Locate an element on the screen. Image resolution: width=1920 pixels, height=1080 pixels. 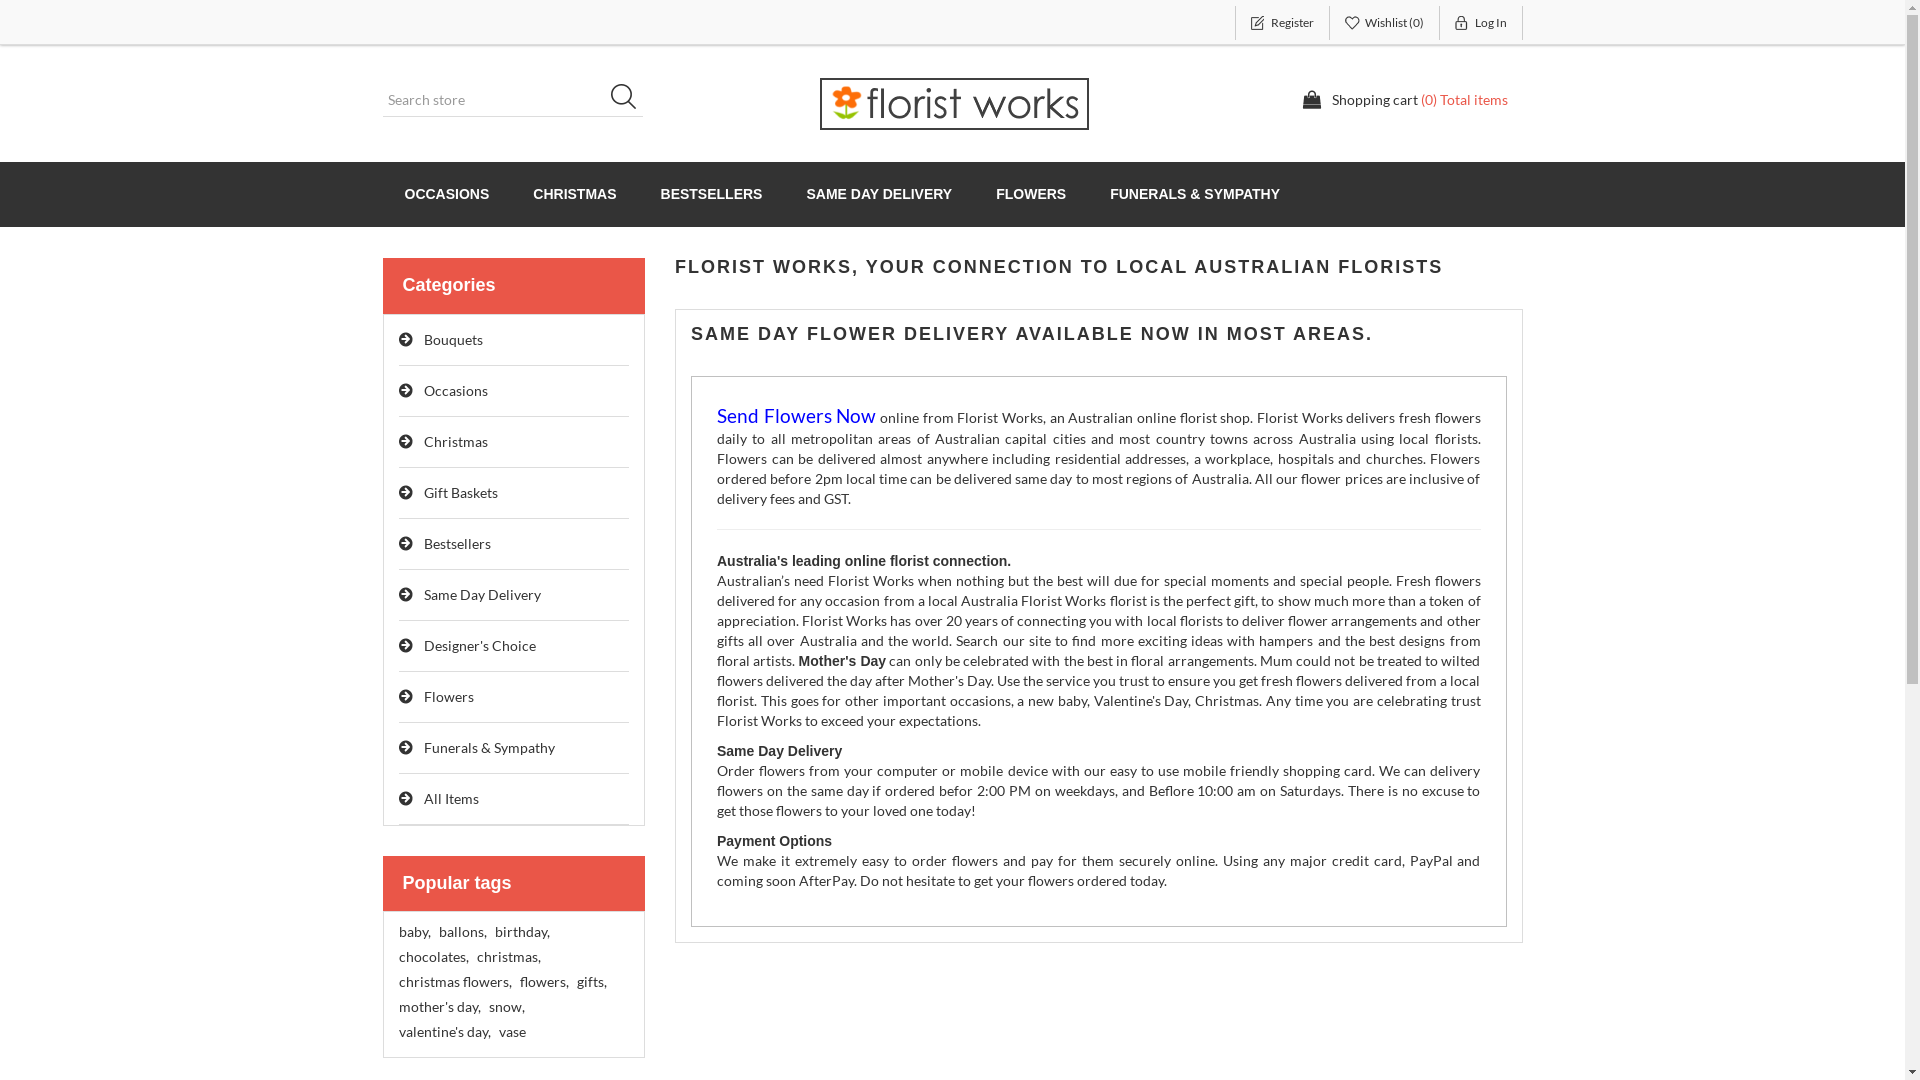
FUNERALS & SYMPATHY is located at coordinates (1195, 194).